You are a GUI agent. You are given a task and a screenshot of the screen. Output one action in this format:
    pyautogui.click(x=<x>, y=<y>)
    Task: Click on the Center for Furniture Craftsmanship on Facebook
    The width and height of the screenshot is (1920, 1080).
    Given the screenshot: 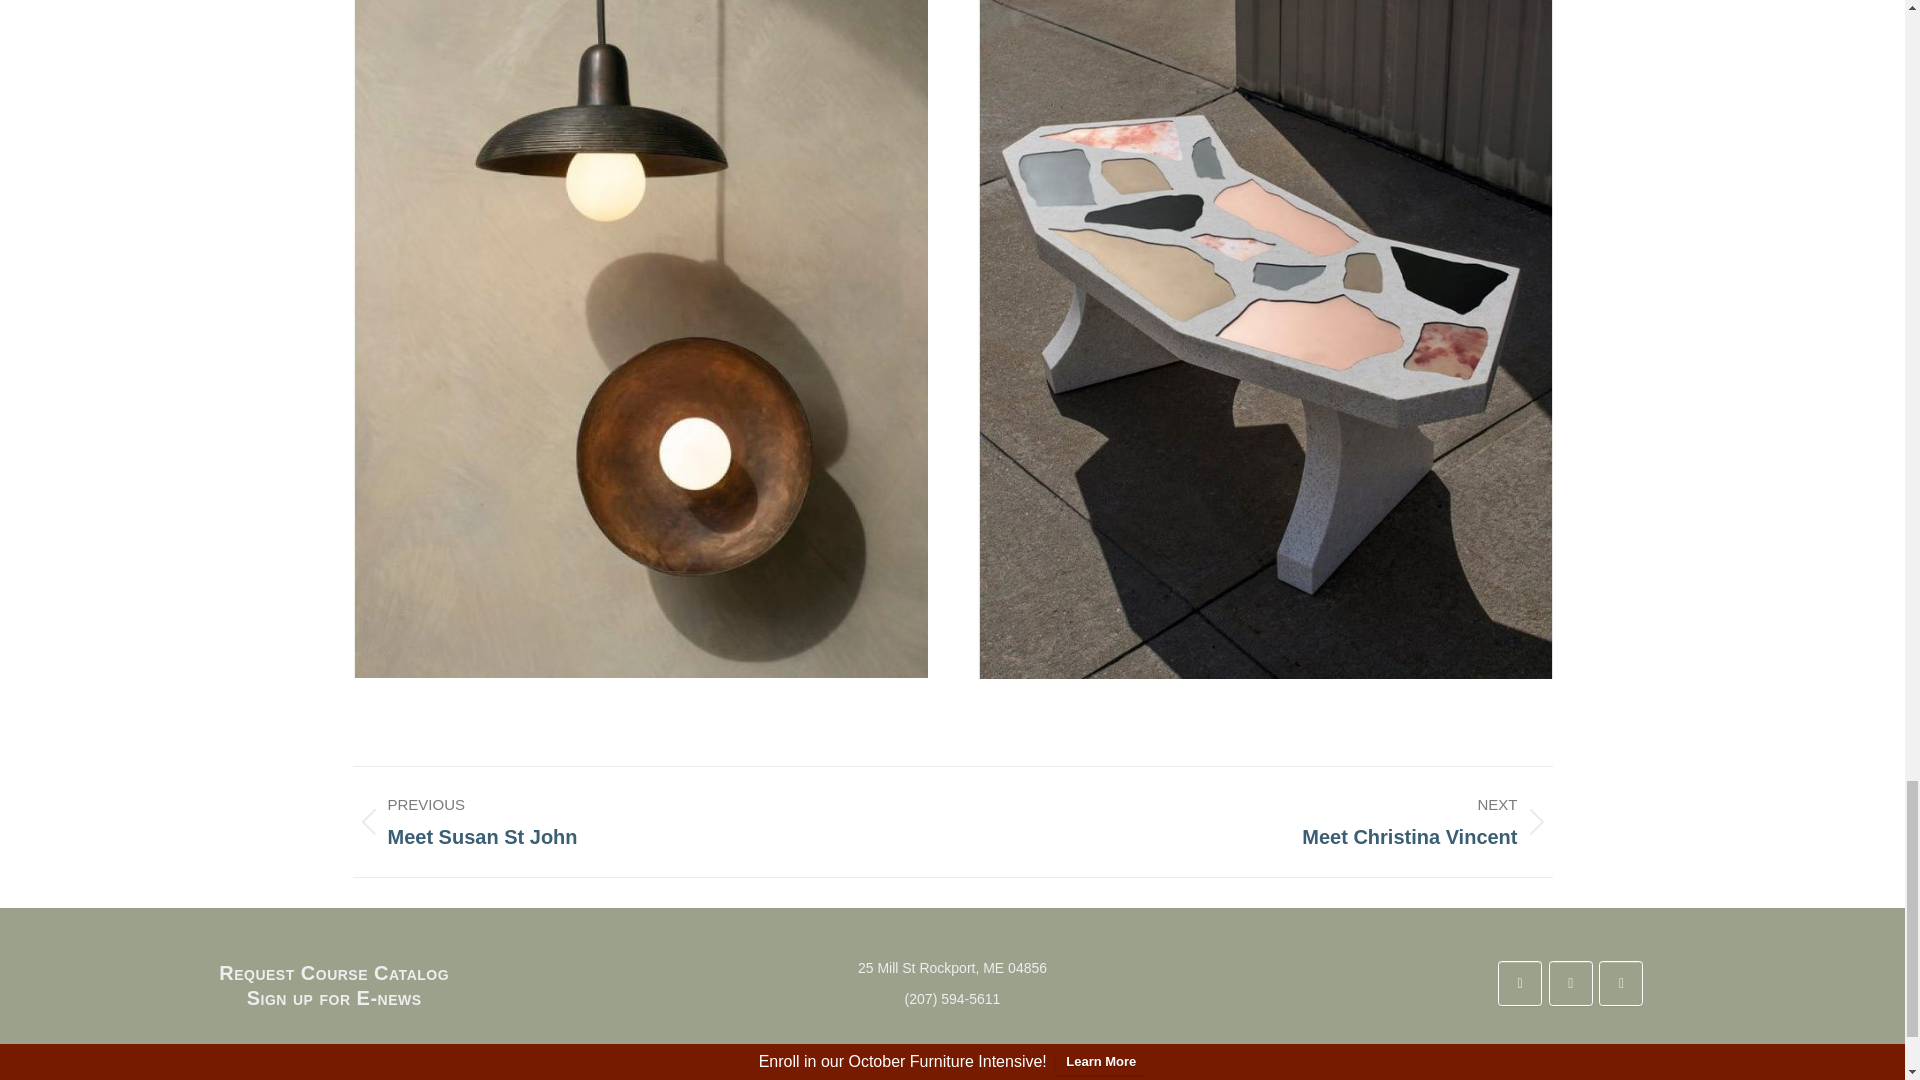 What is the action you would take?
    pyautogui.click(x=1519, y=983)
    